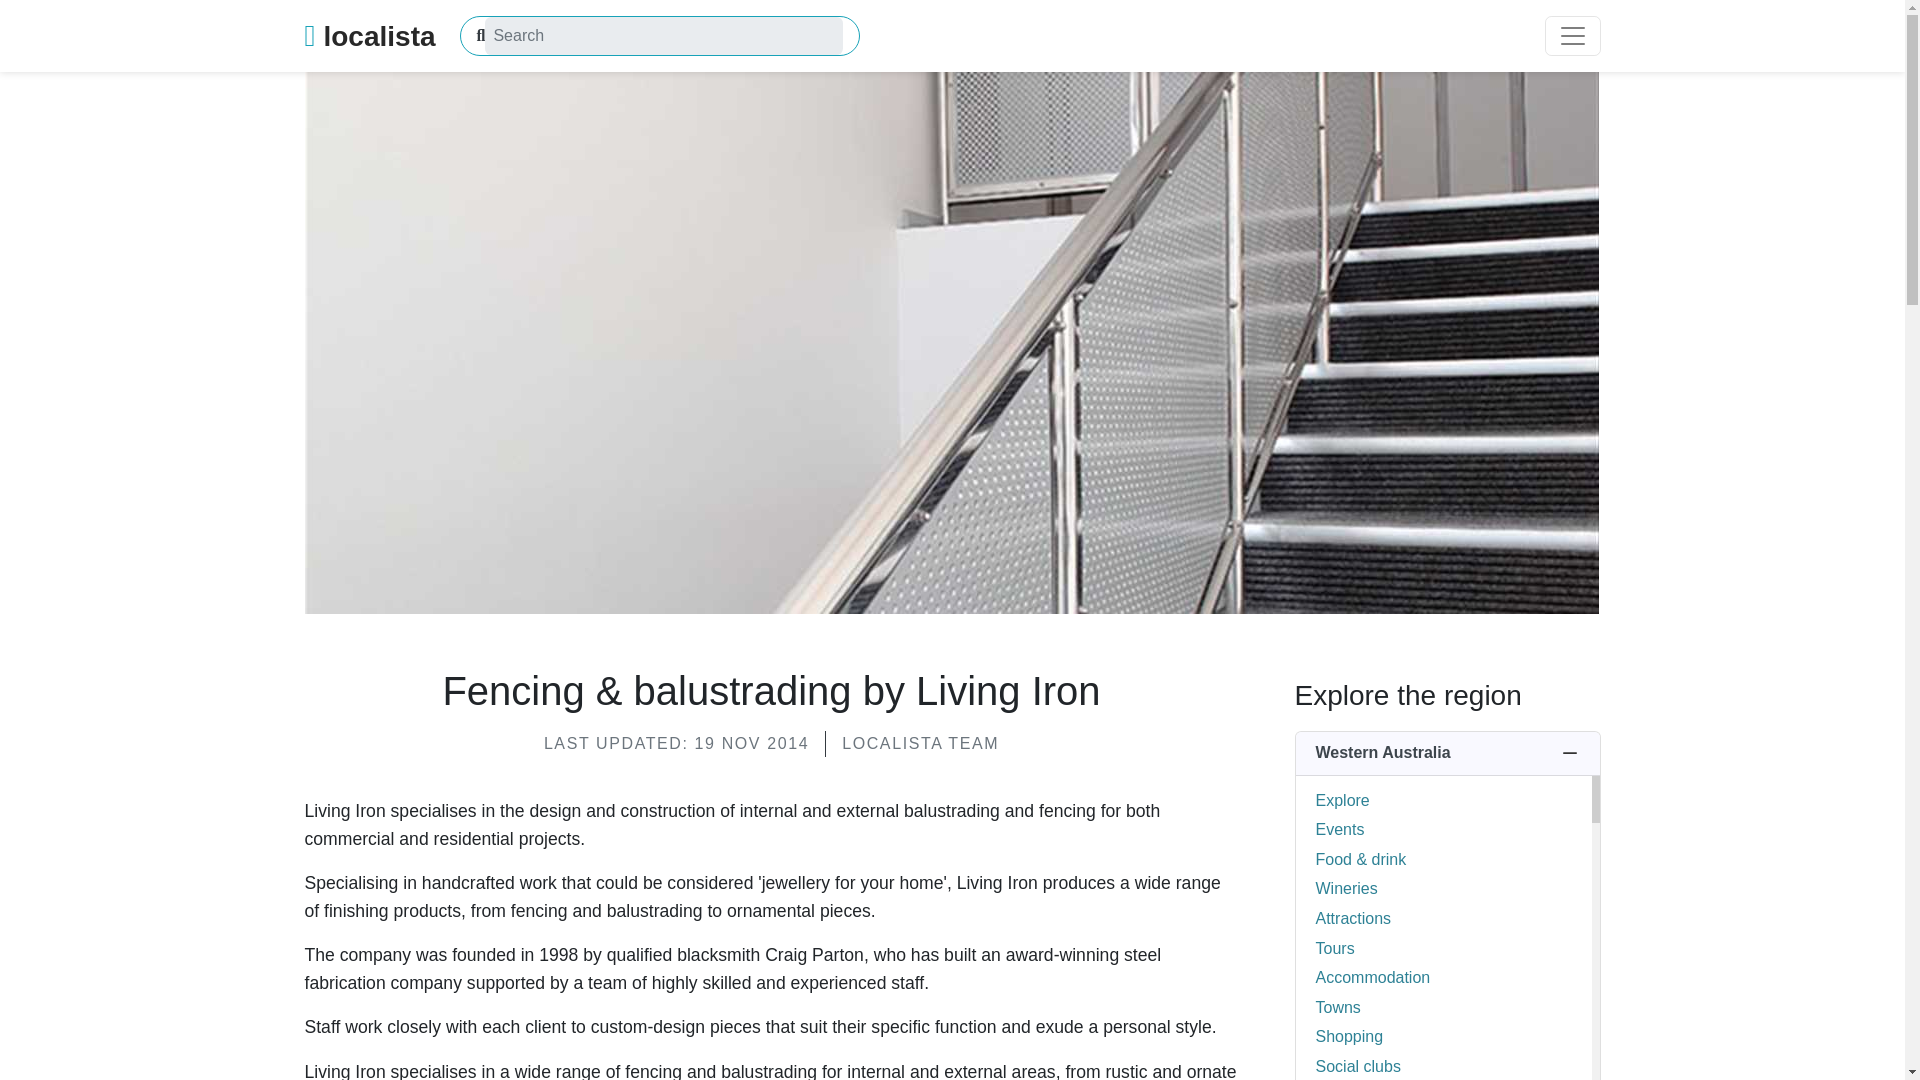  What do you see at coordinates (1448, 754) in the screenshot?
I see `Western Australia` at bounding box center [1448, 754].